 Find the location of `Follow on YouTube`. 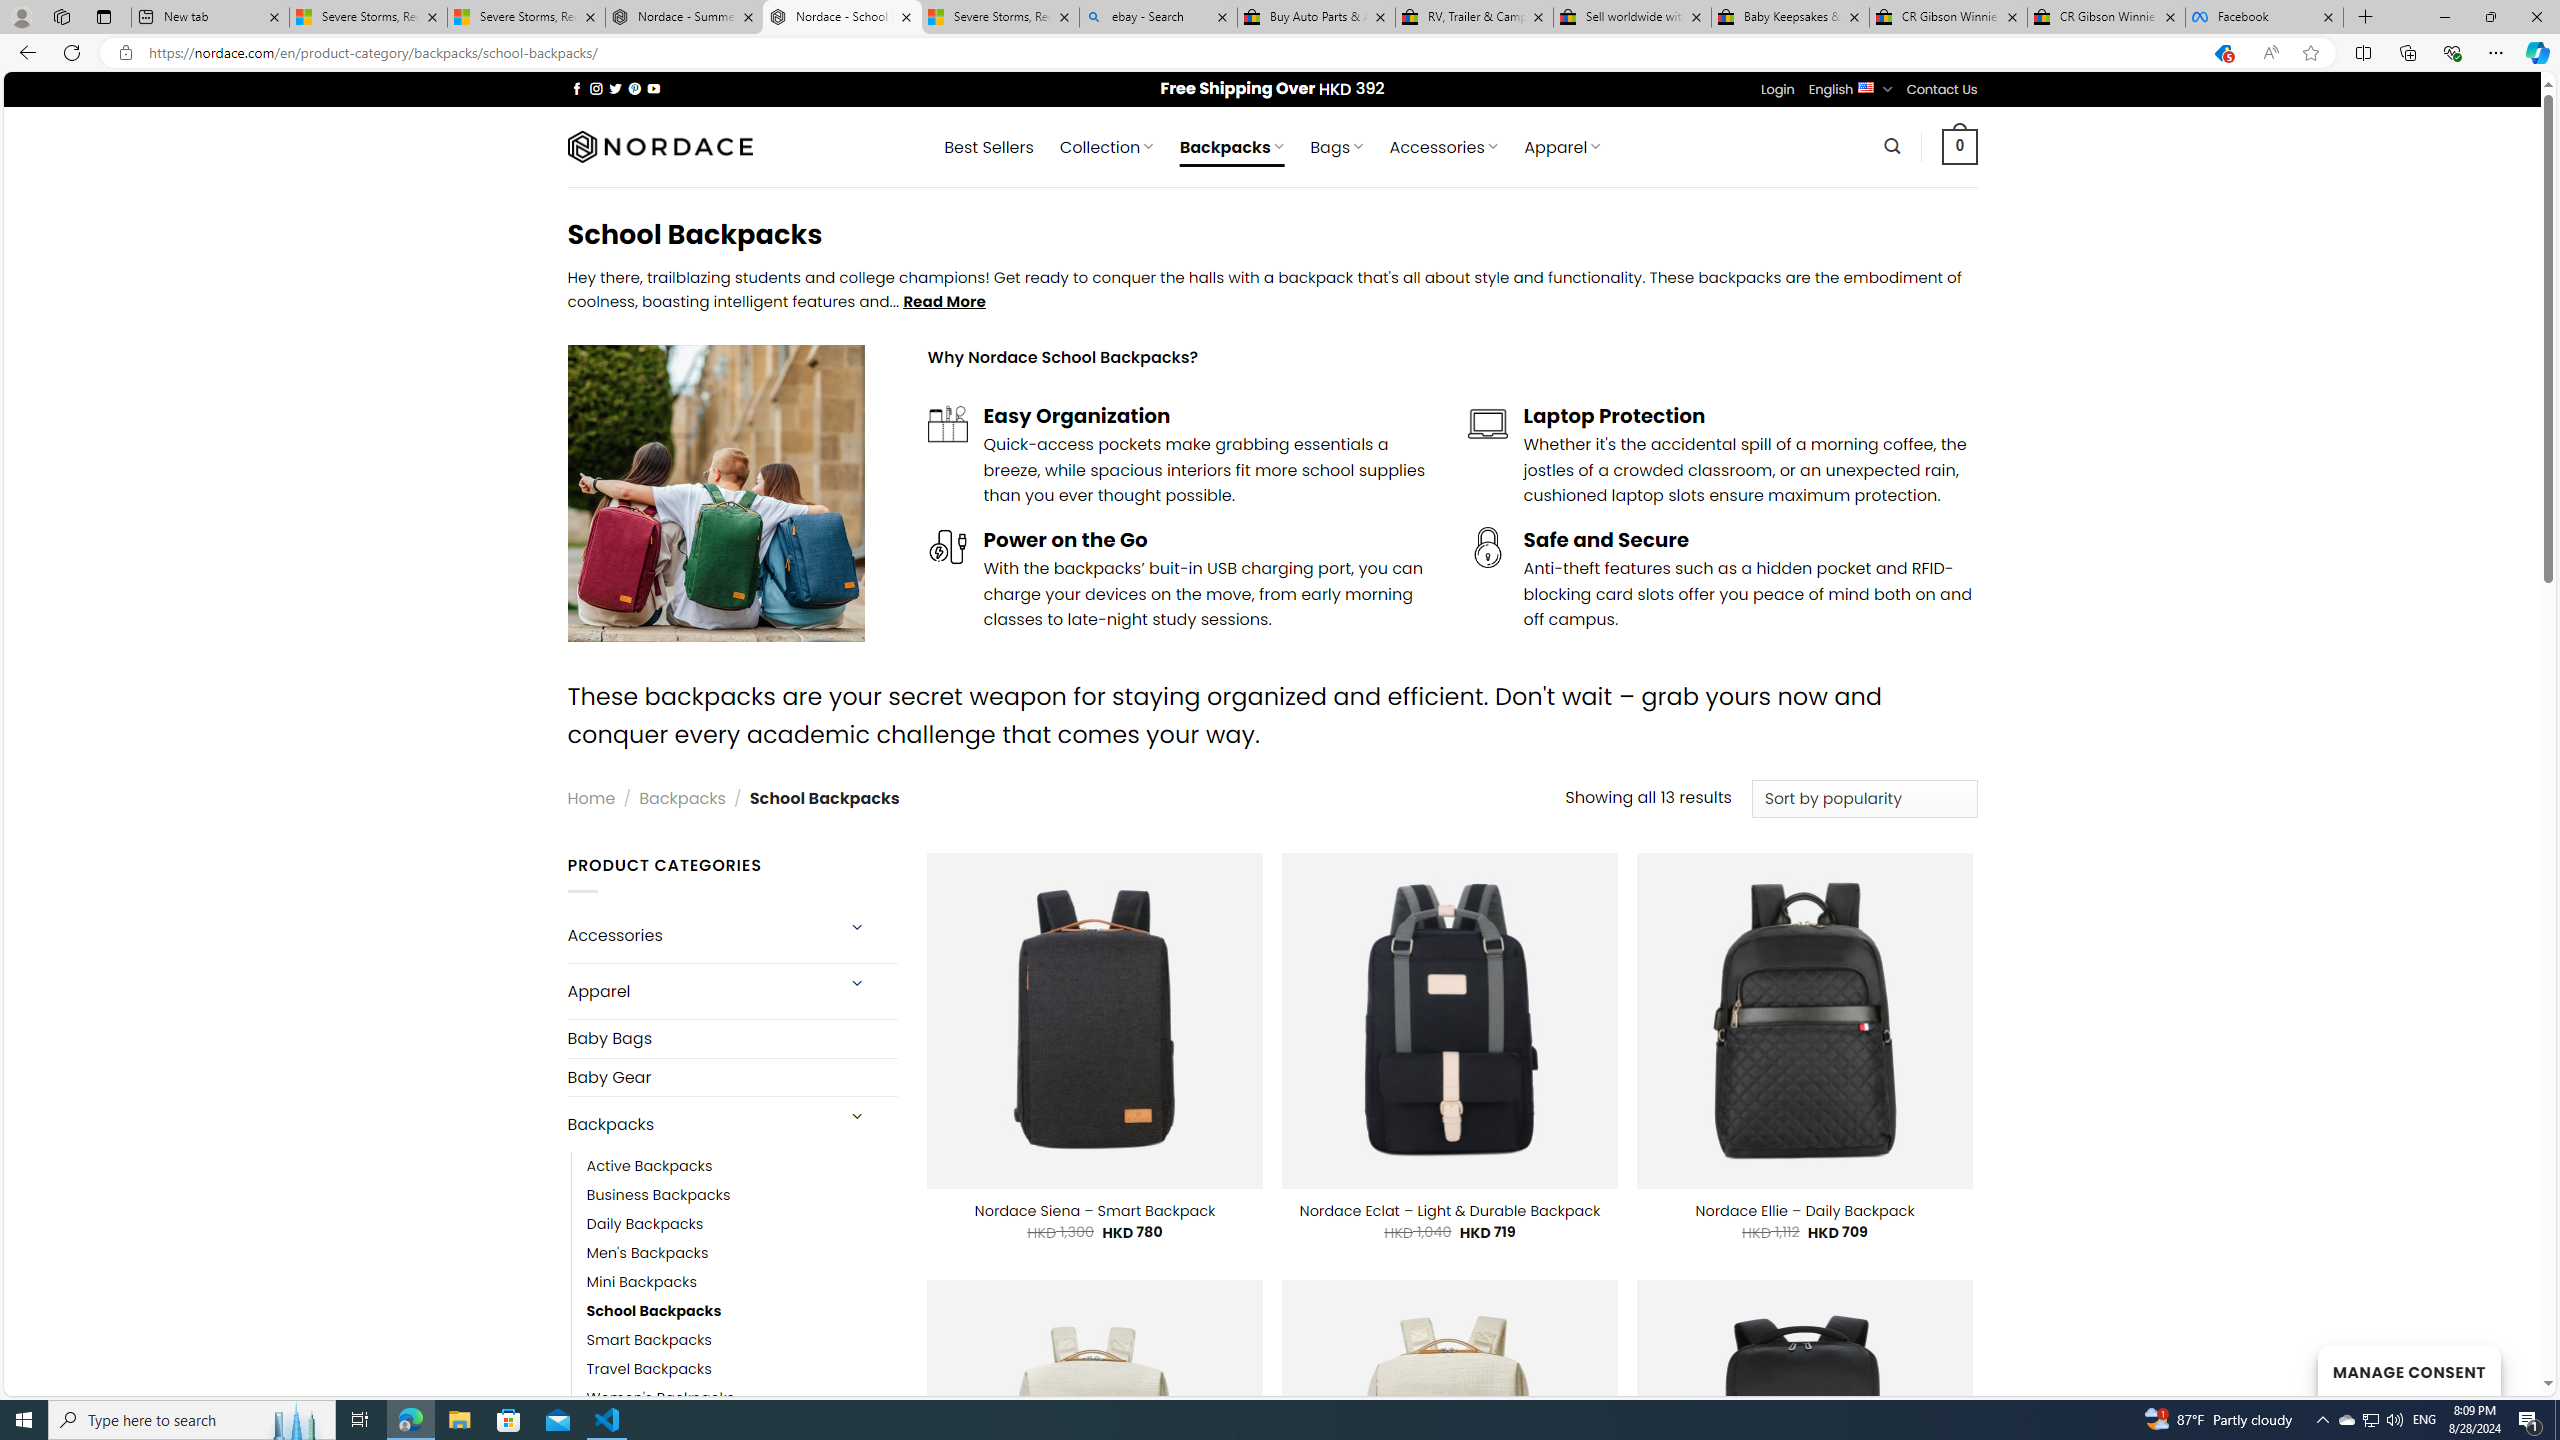

Follow on YouTube is located at coordinates (654, 88).